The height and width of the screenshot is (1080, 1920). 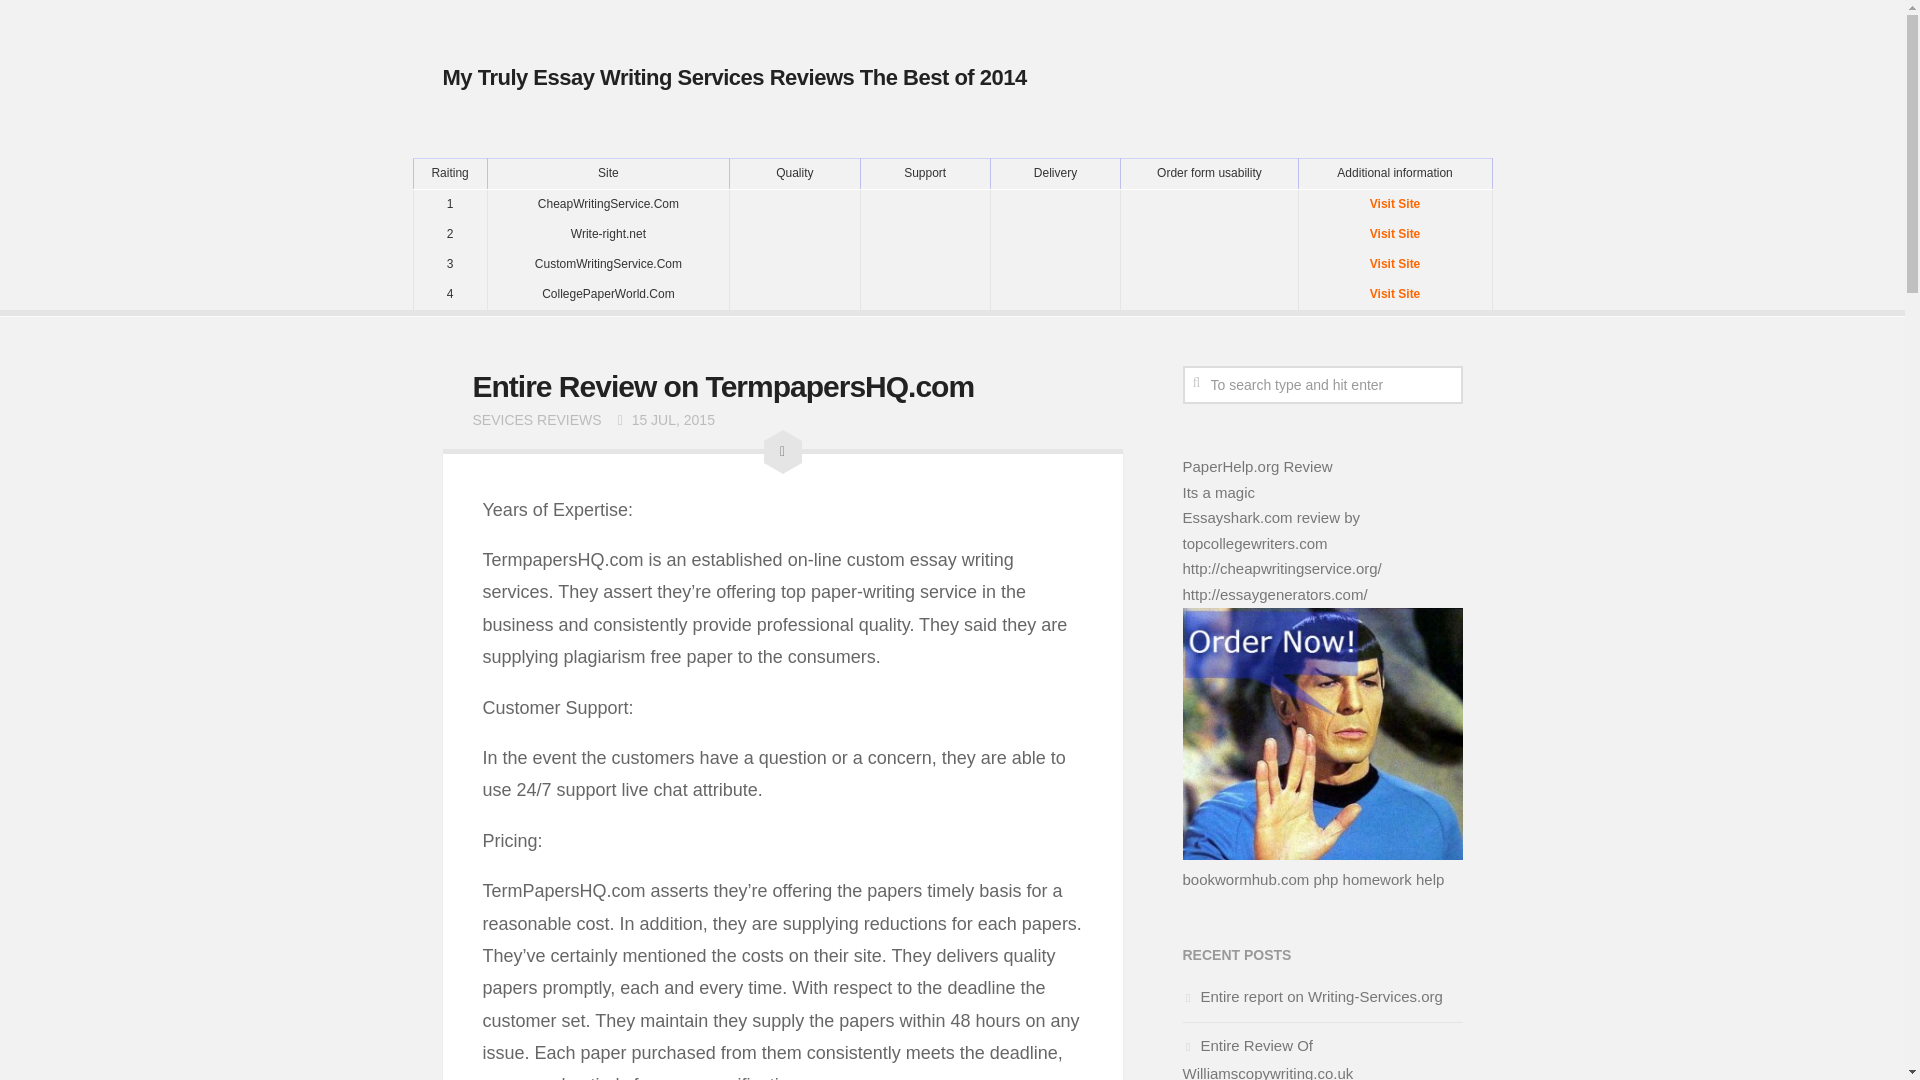 I want to click on Entire Review Of Williamscopywriting.co.uk, so click(x=1268, y=1058).